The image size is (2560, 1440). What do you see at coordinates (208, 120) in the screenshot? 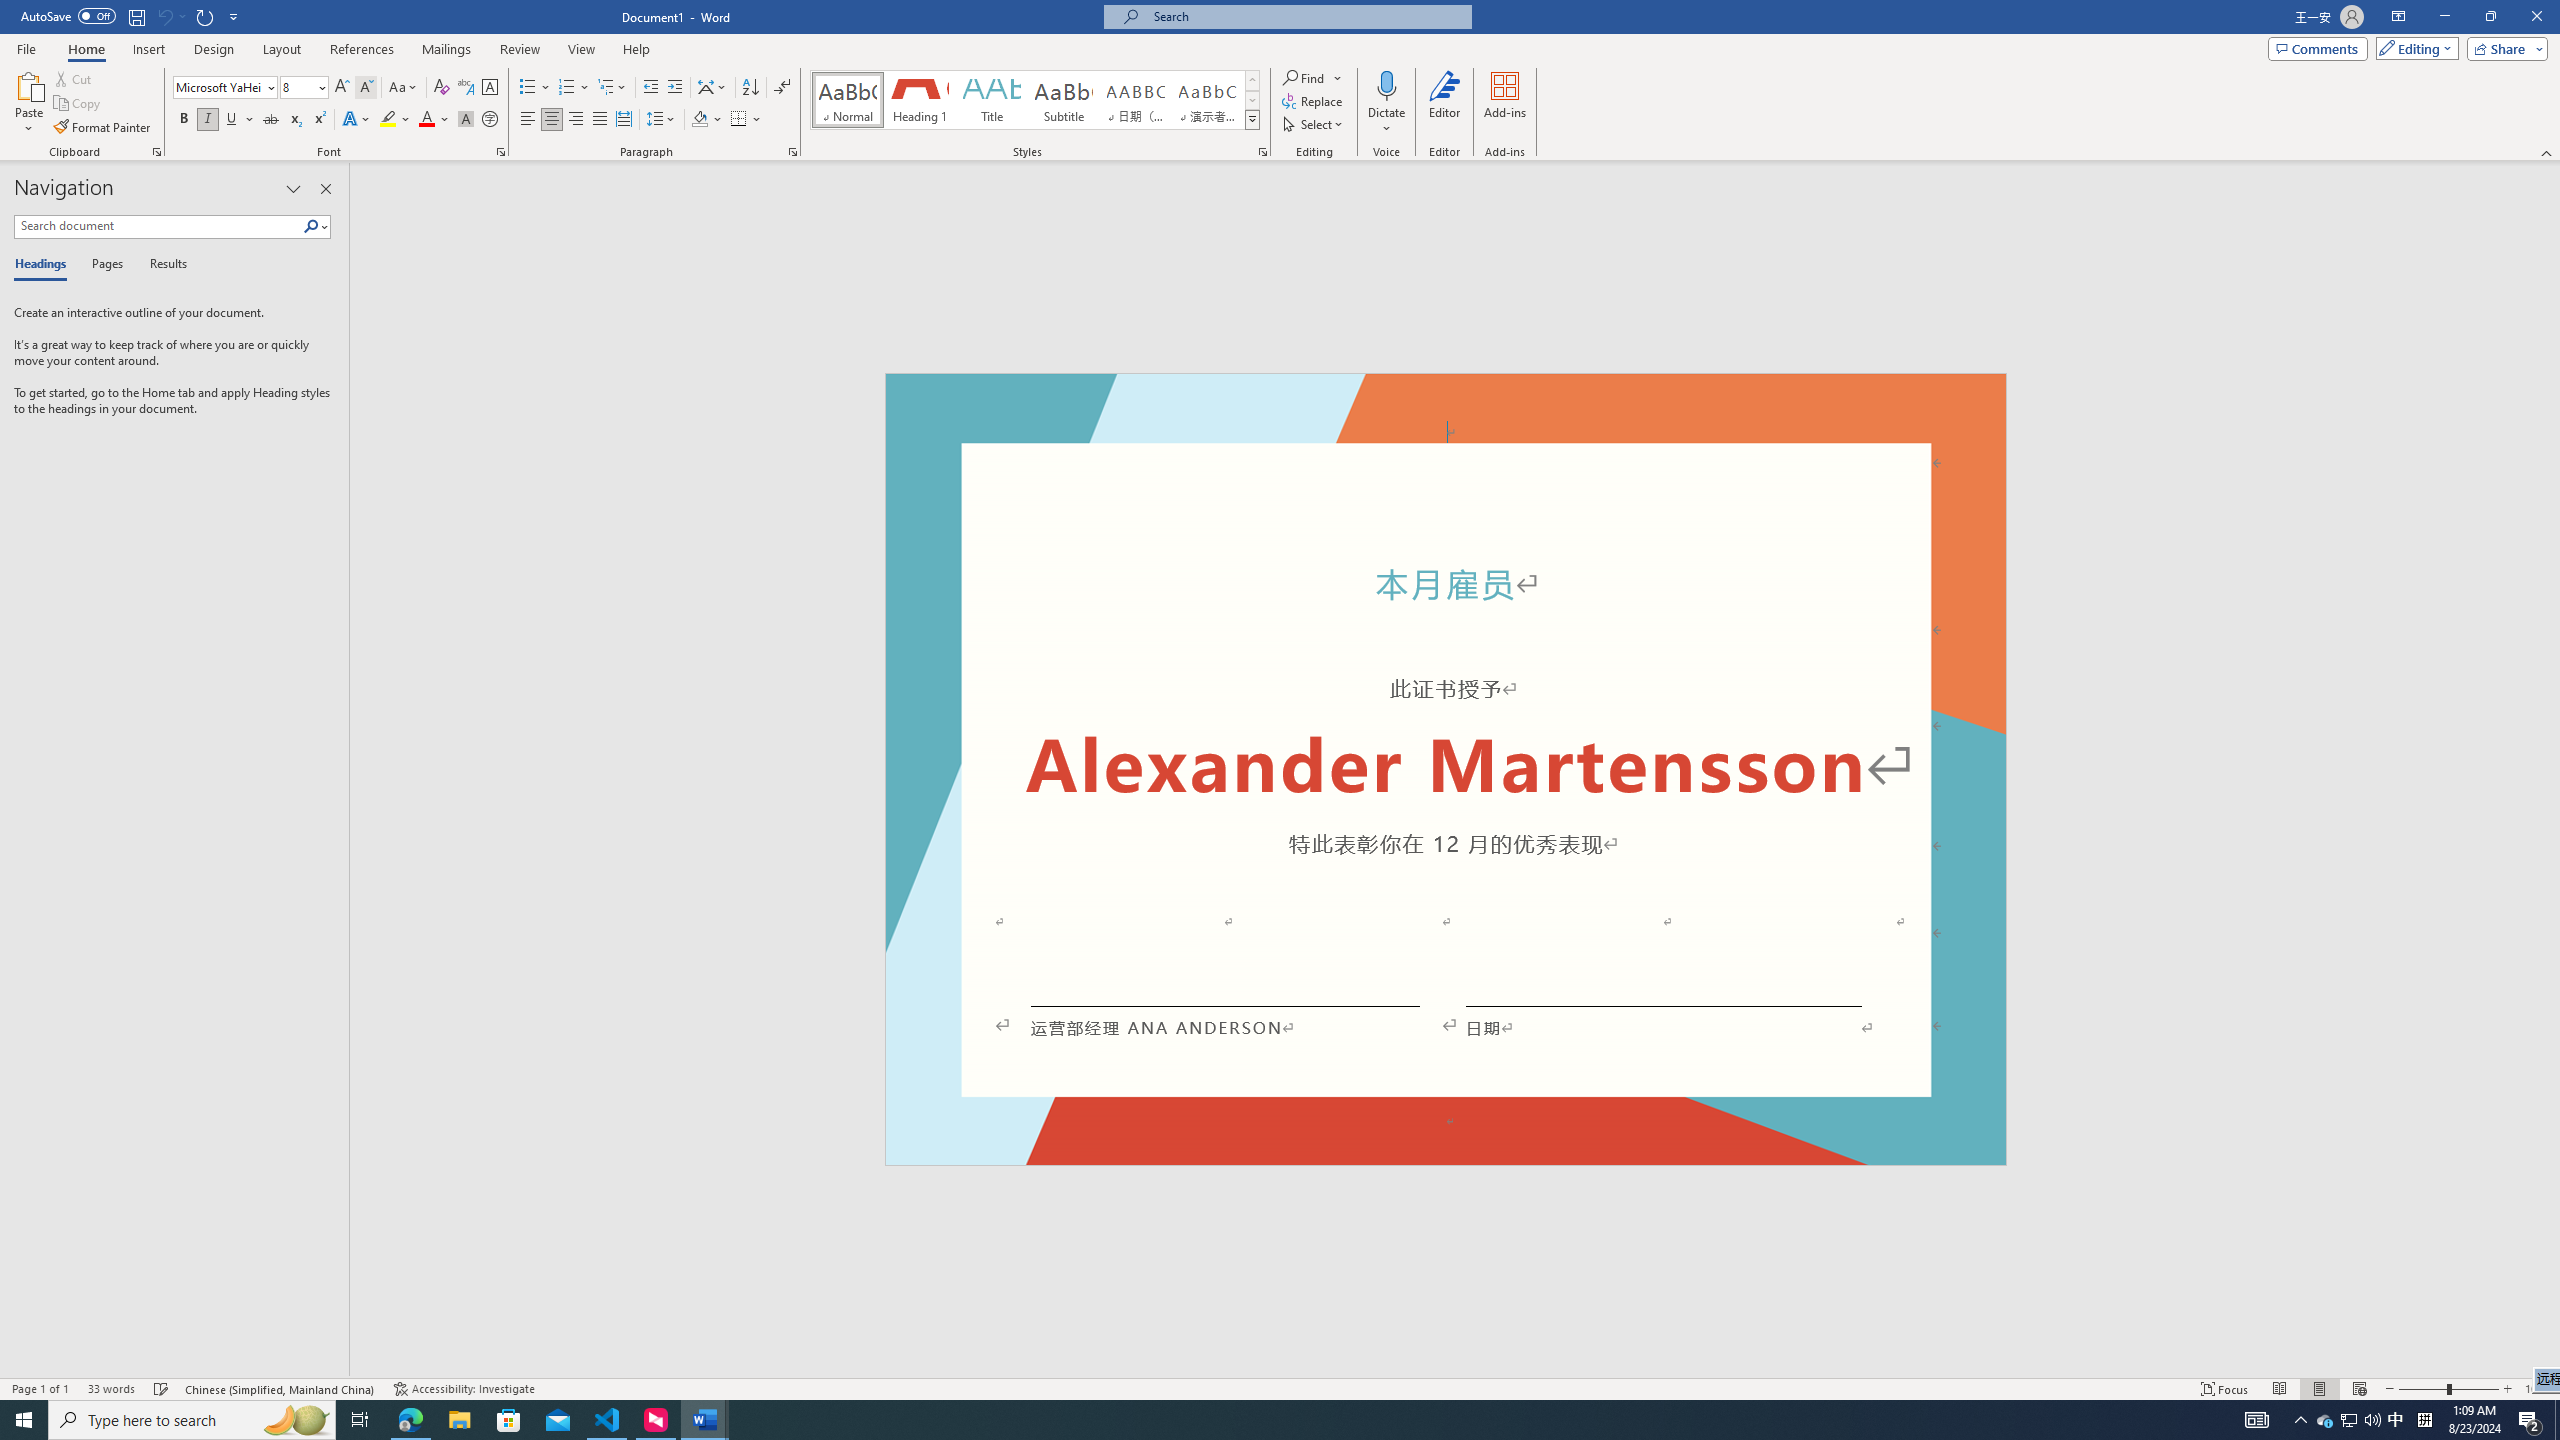
I see `Italic` at bounding box center [208, 120].